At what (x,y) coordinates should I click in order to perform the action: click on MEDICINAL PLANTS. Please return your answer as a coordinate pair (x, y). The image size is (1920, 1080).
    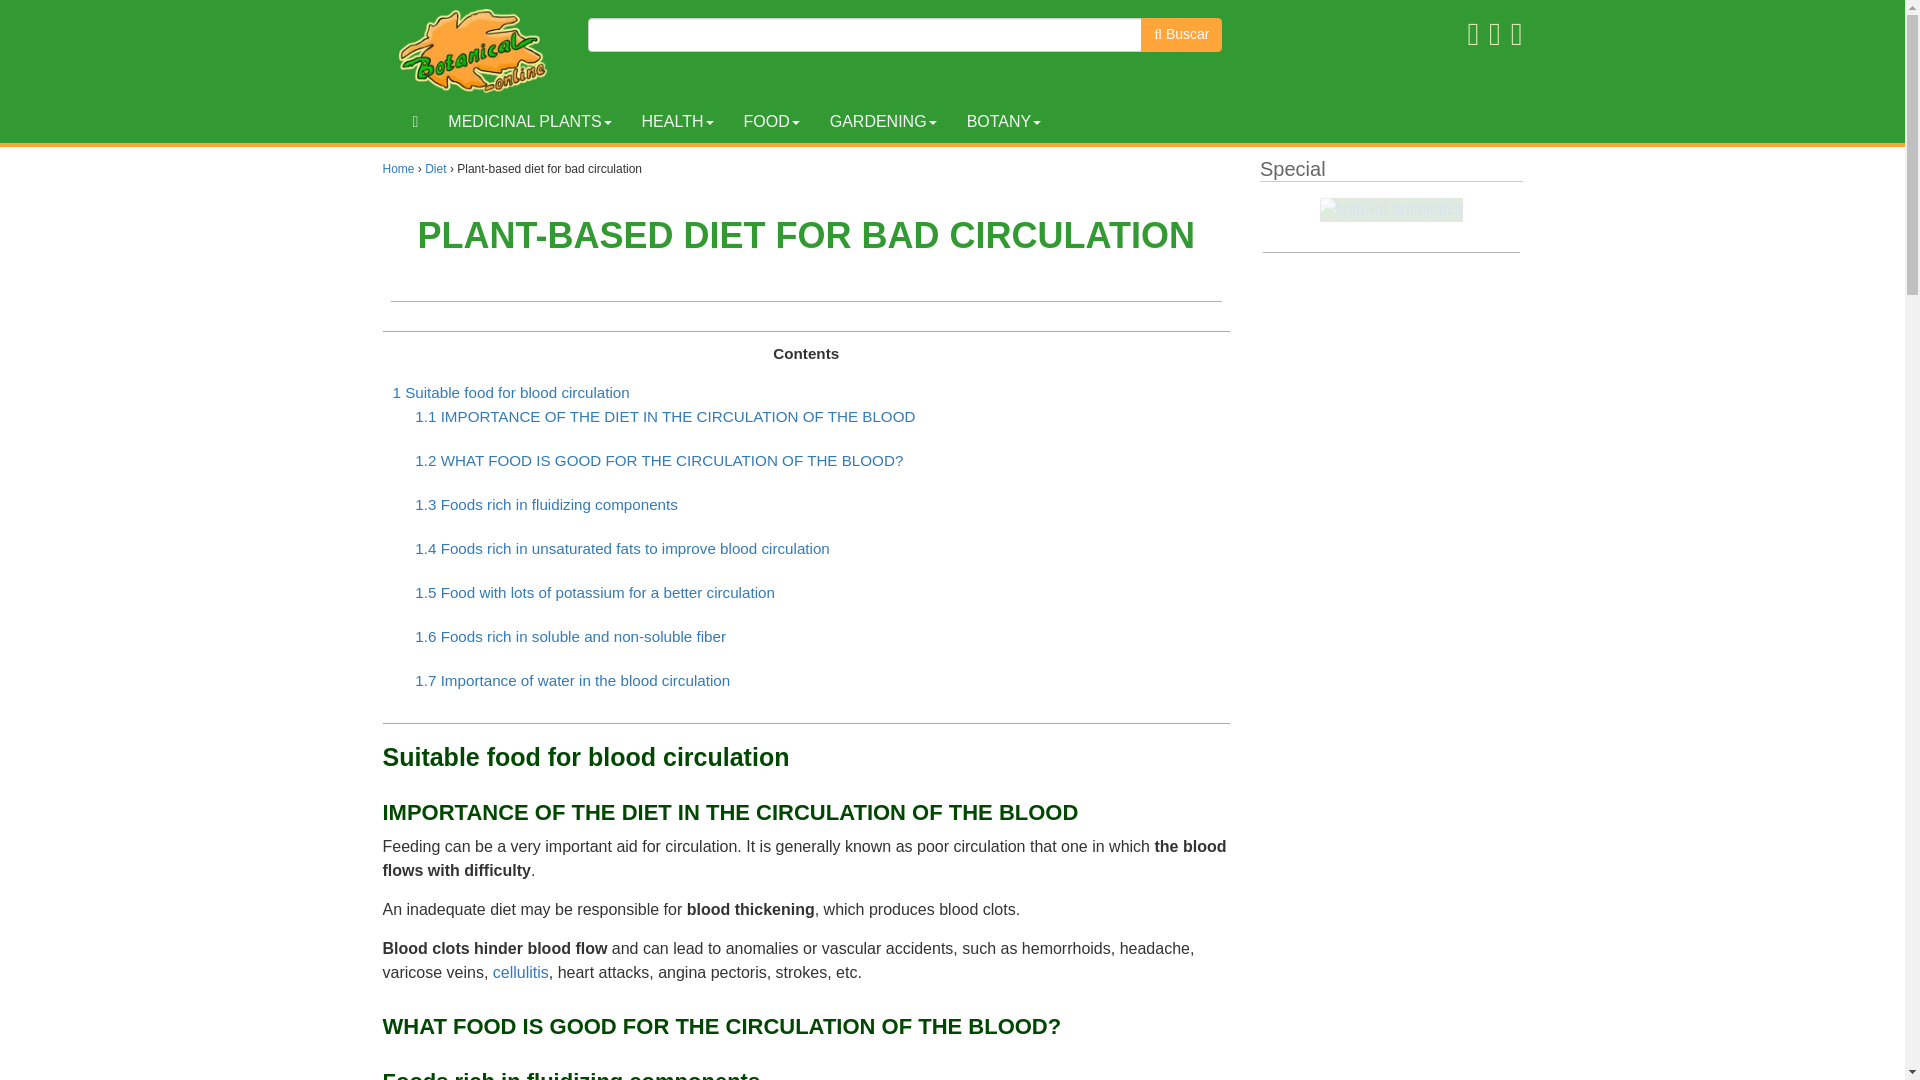
    Looking at the image, I should click on (529, 122).